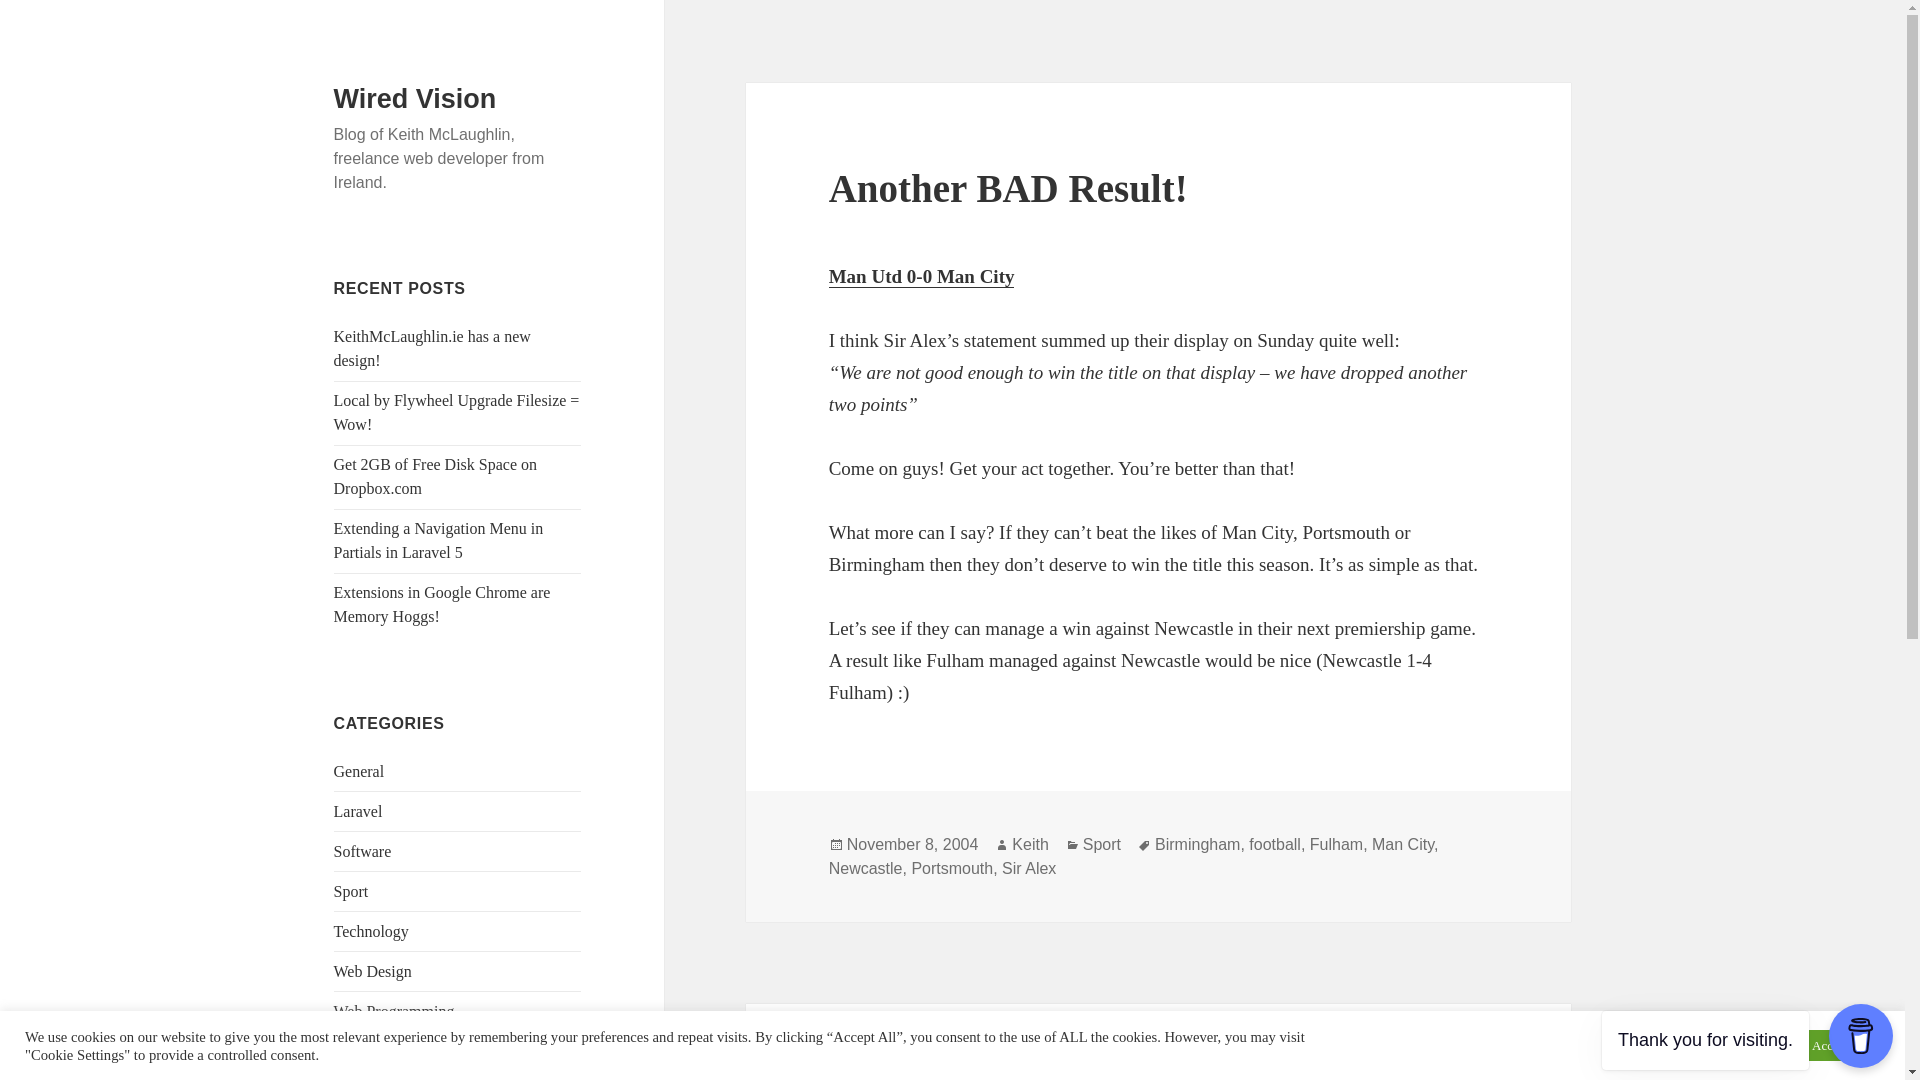  Describe the element at coordinates (373, 971) in the screenshot. I see `Web Design` at that location.